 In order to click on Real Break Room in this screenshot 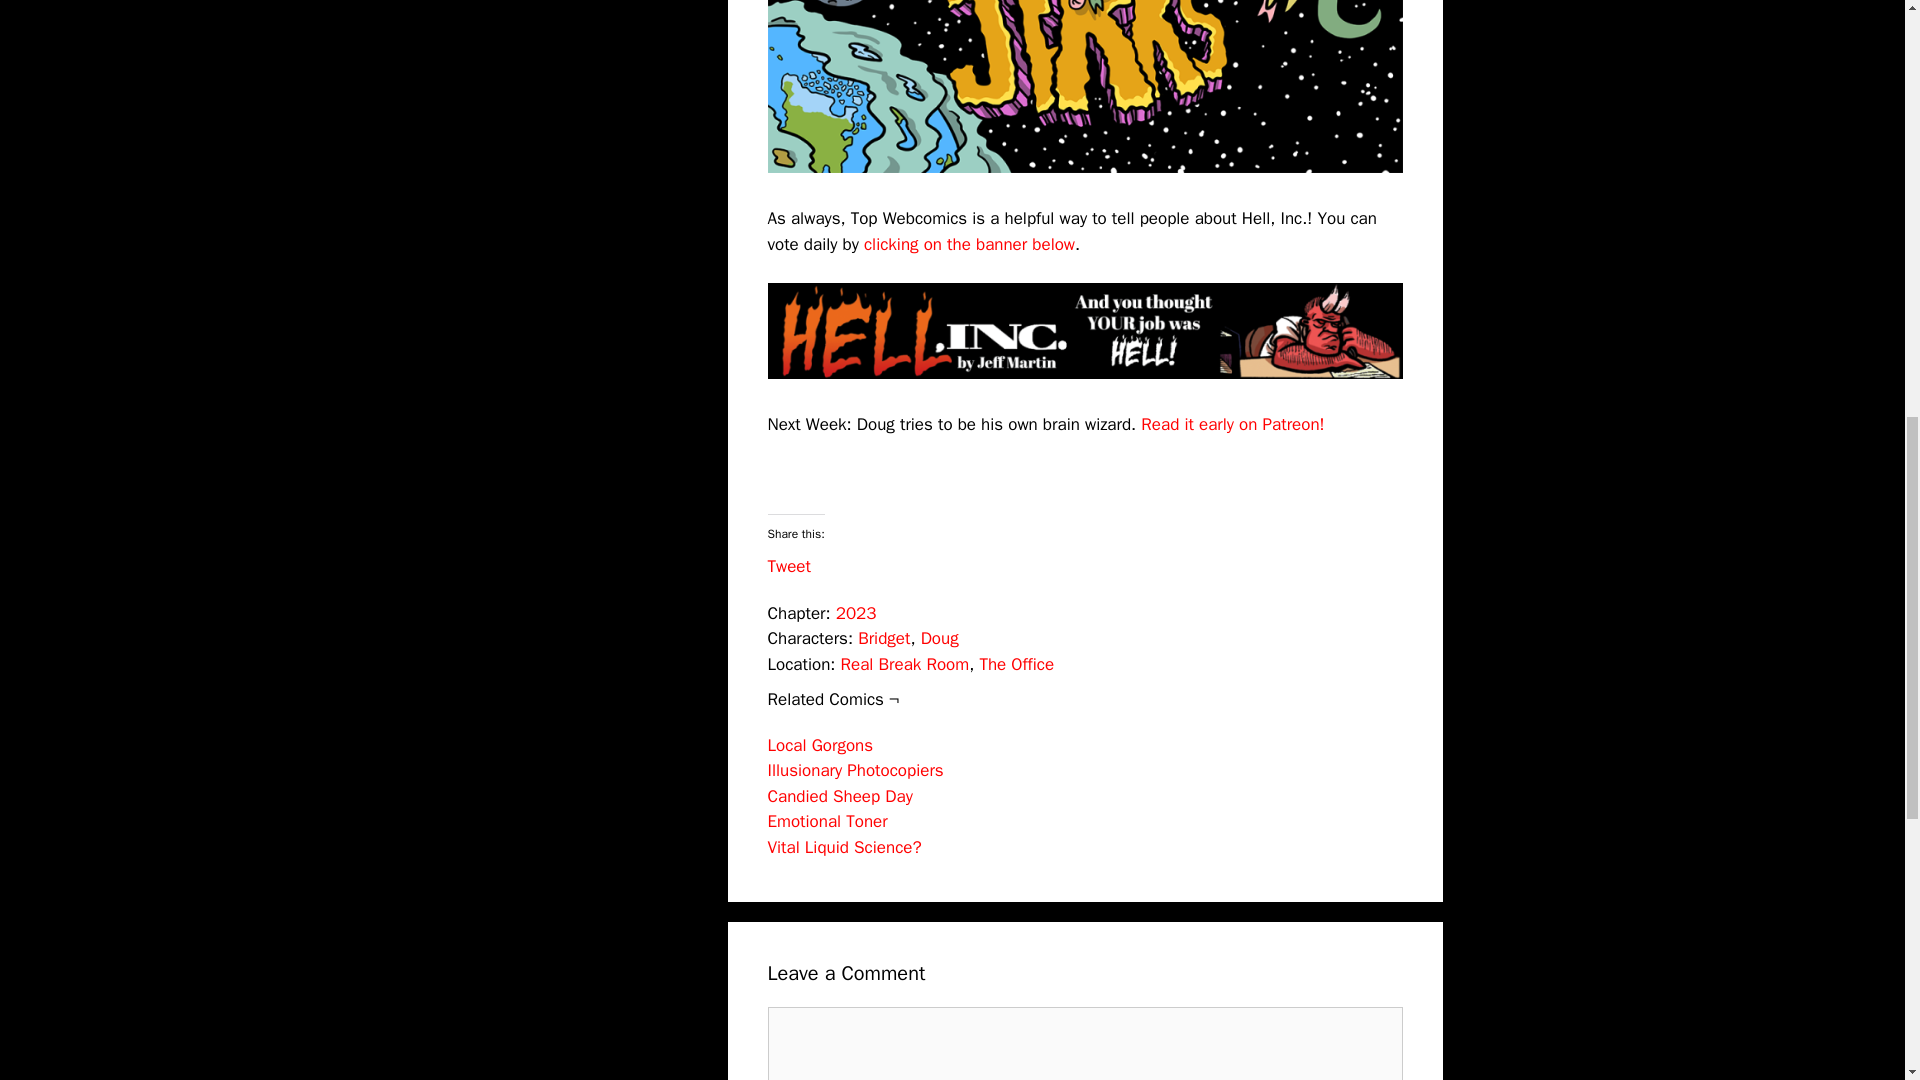, I will do `click(904, 664)`.